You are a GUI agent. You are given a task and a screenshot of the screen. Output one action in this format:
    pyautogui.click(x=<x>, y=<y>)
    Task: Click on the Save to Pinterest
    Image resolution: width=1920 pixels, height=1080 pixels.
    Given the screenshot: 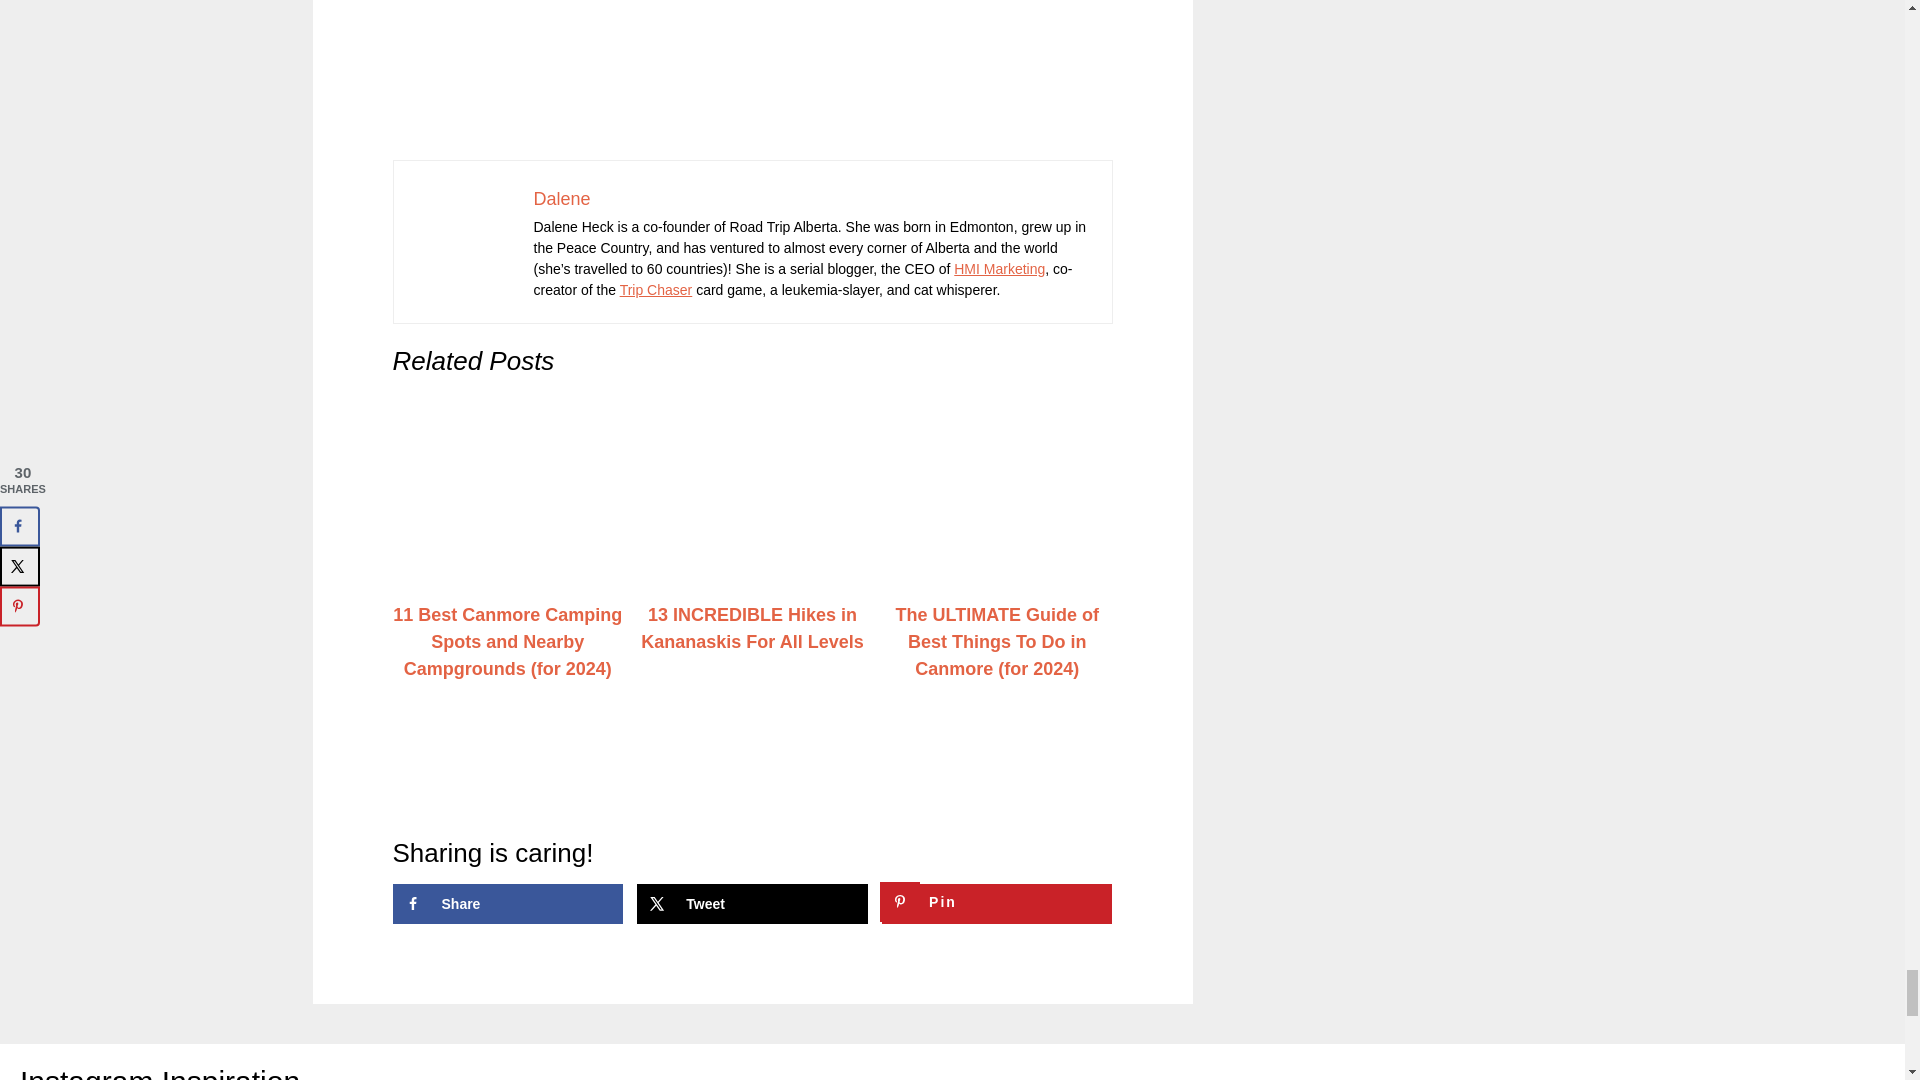 What is the action you would take?
    pyautogui.click(x=996, y=904)
    